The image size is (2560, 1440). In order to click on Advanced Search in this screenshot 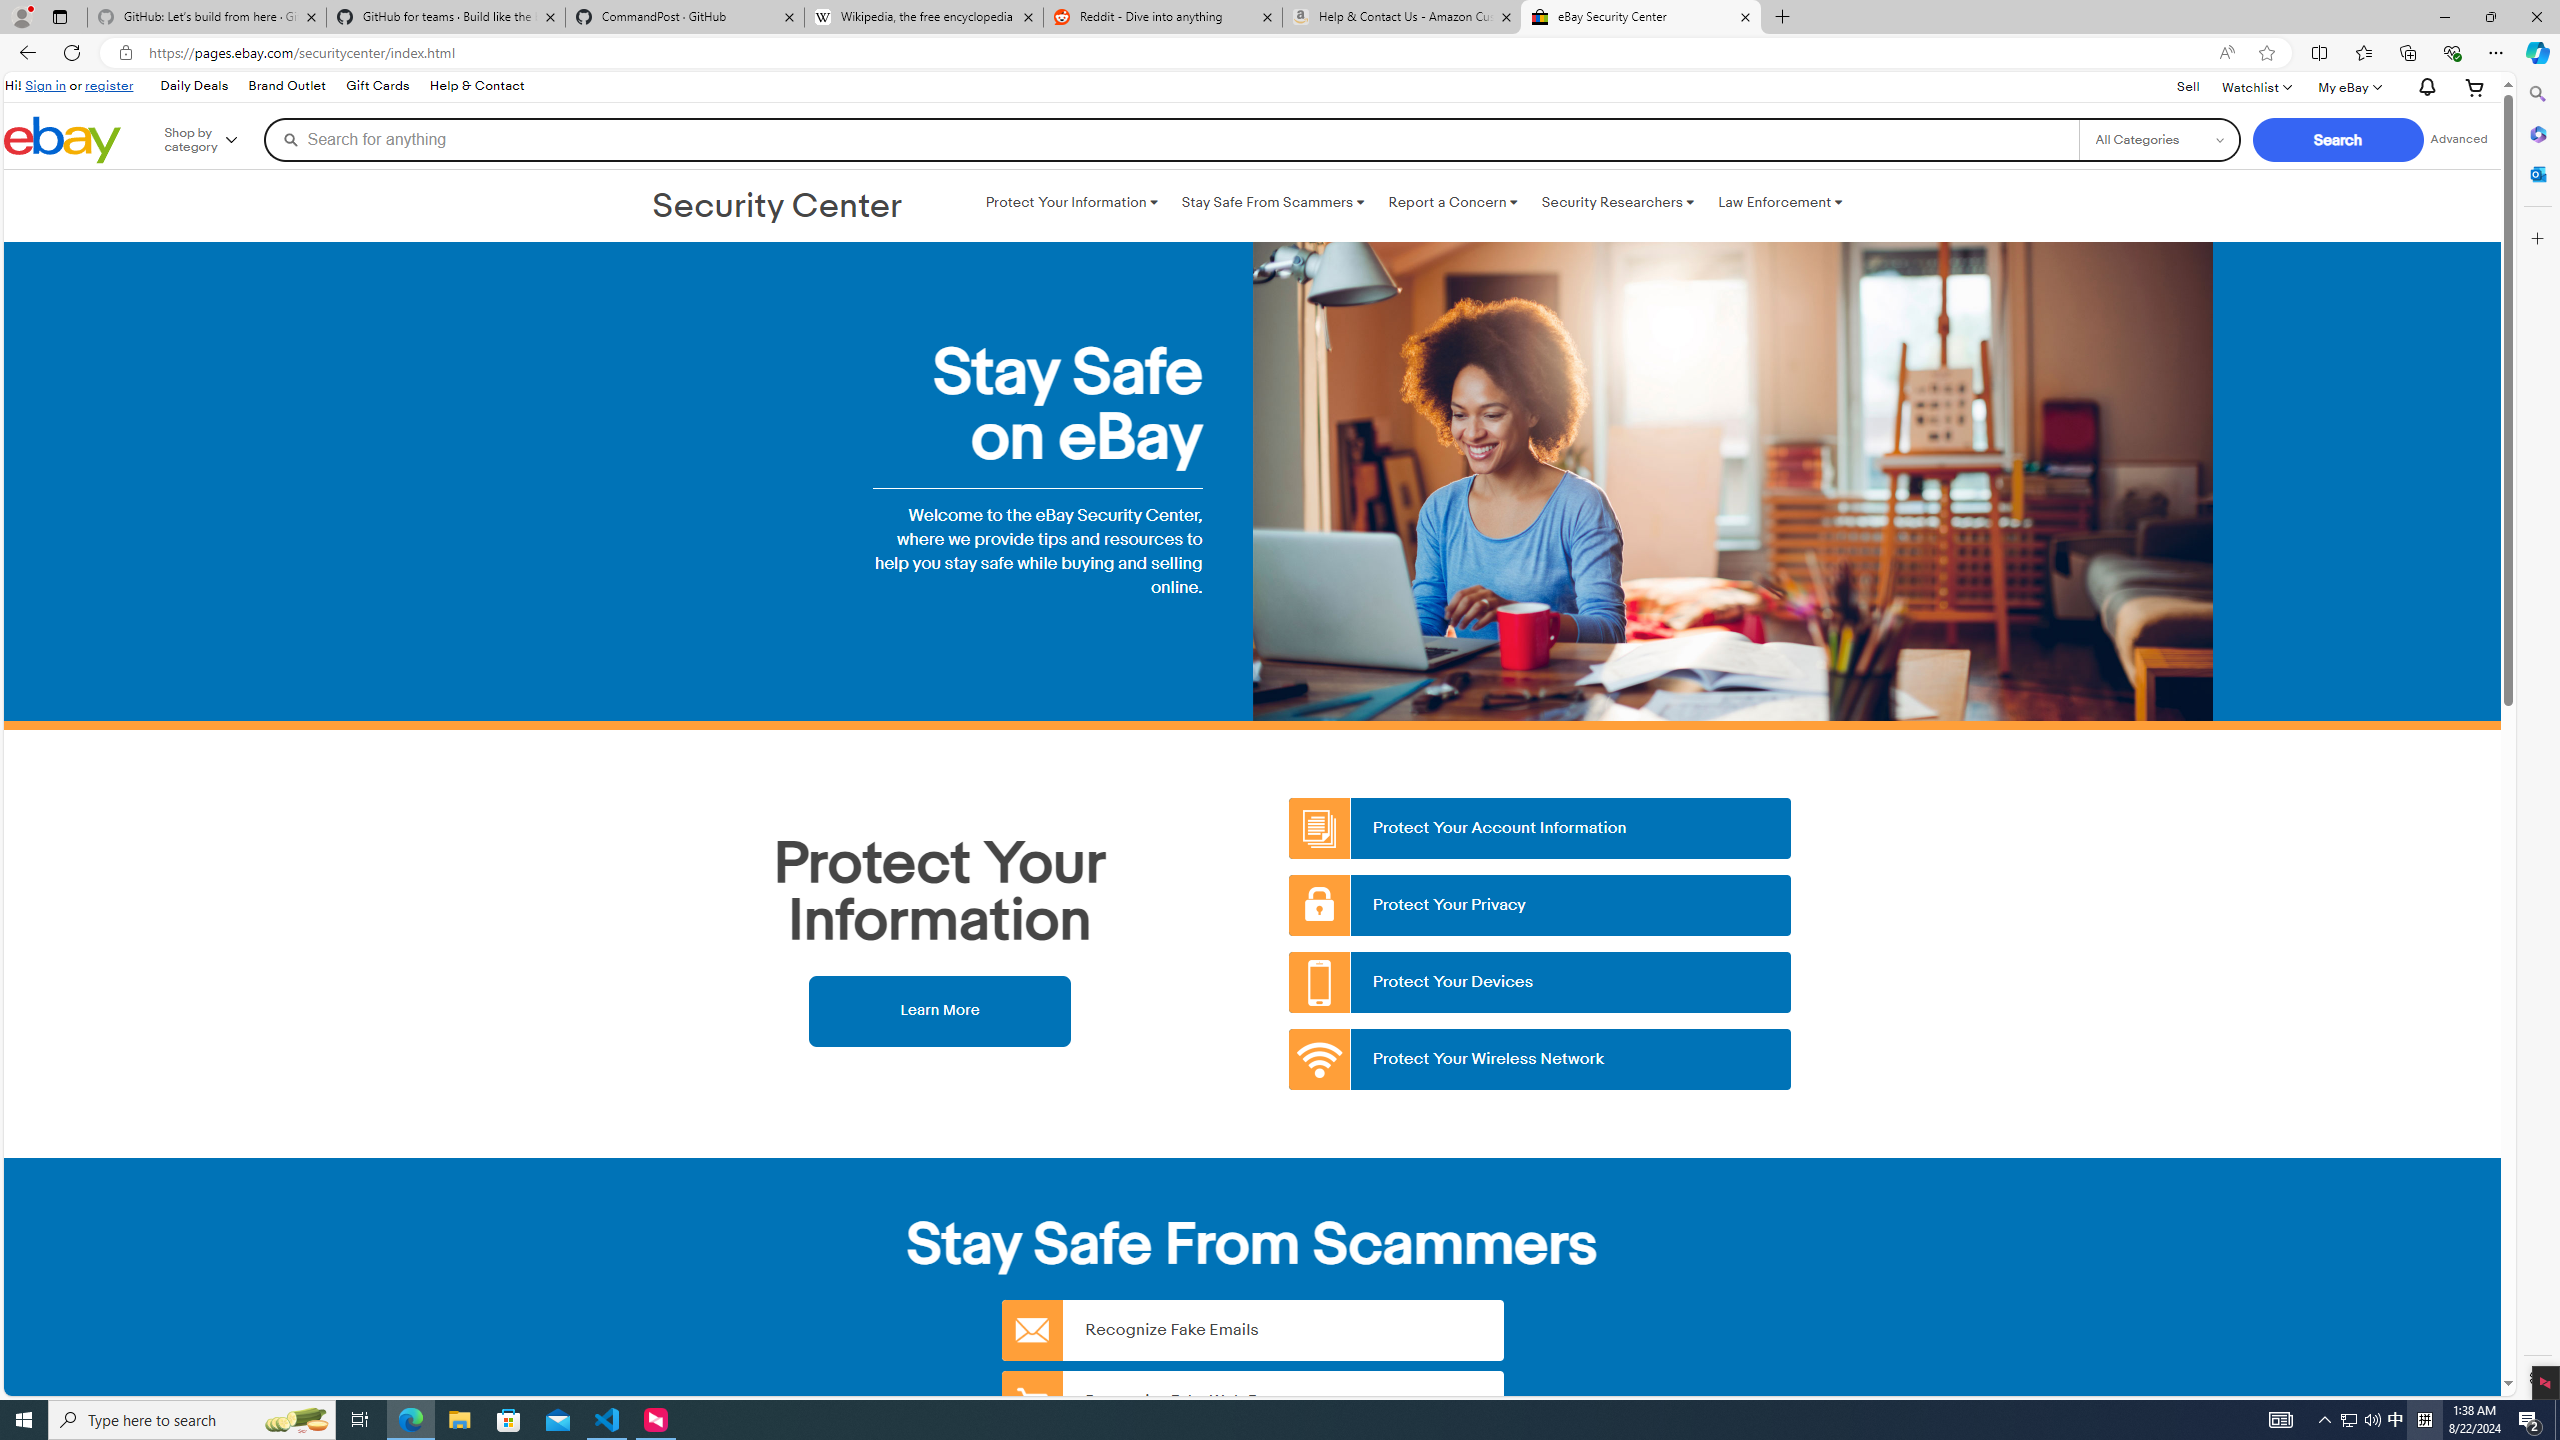, I will do `click(2458, 139)`.